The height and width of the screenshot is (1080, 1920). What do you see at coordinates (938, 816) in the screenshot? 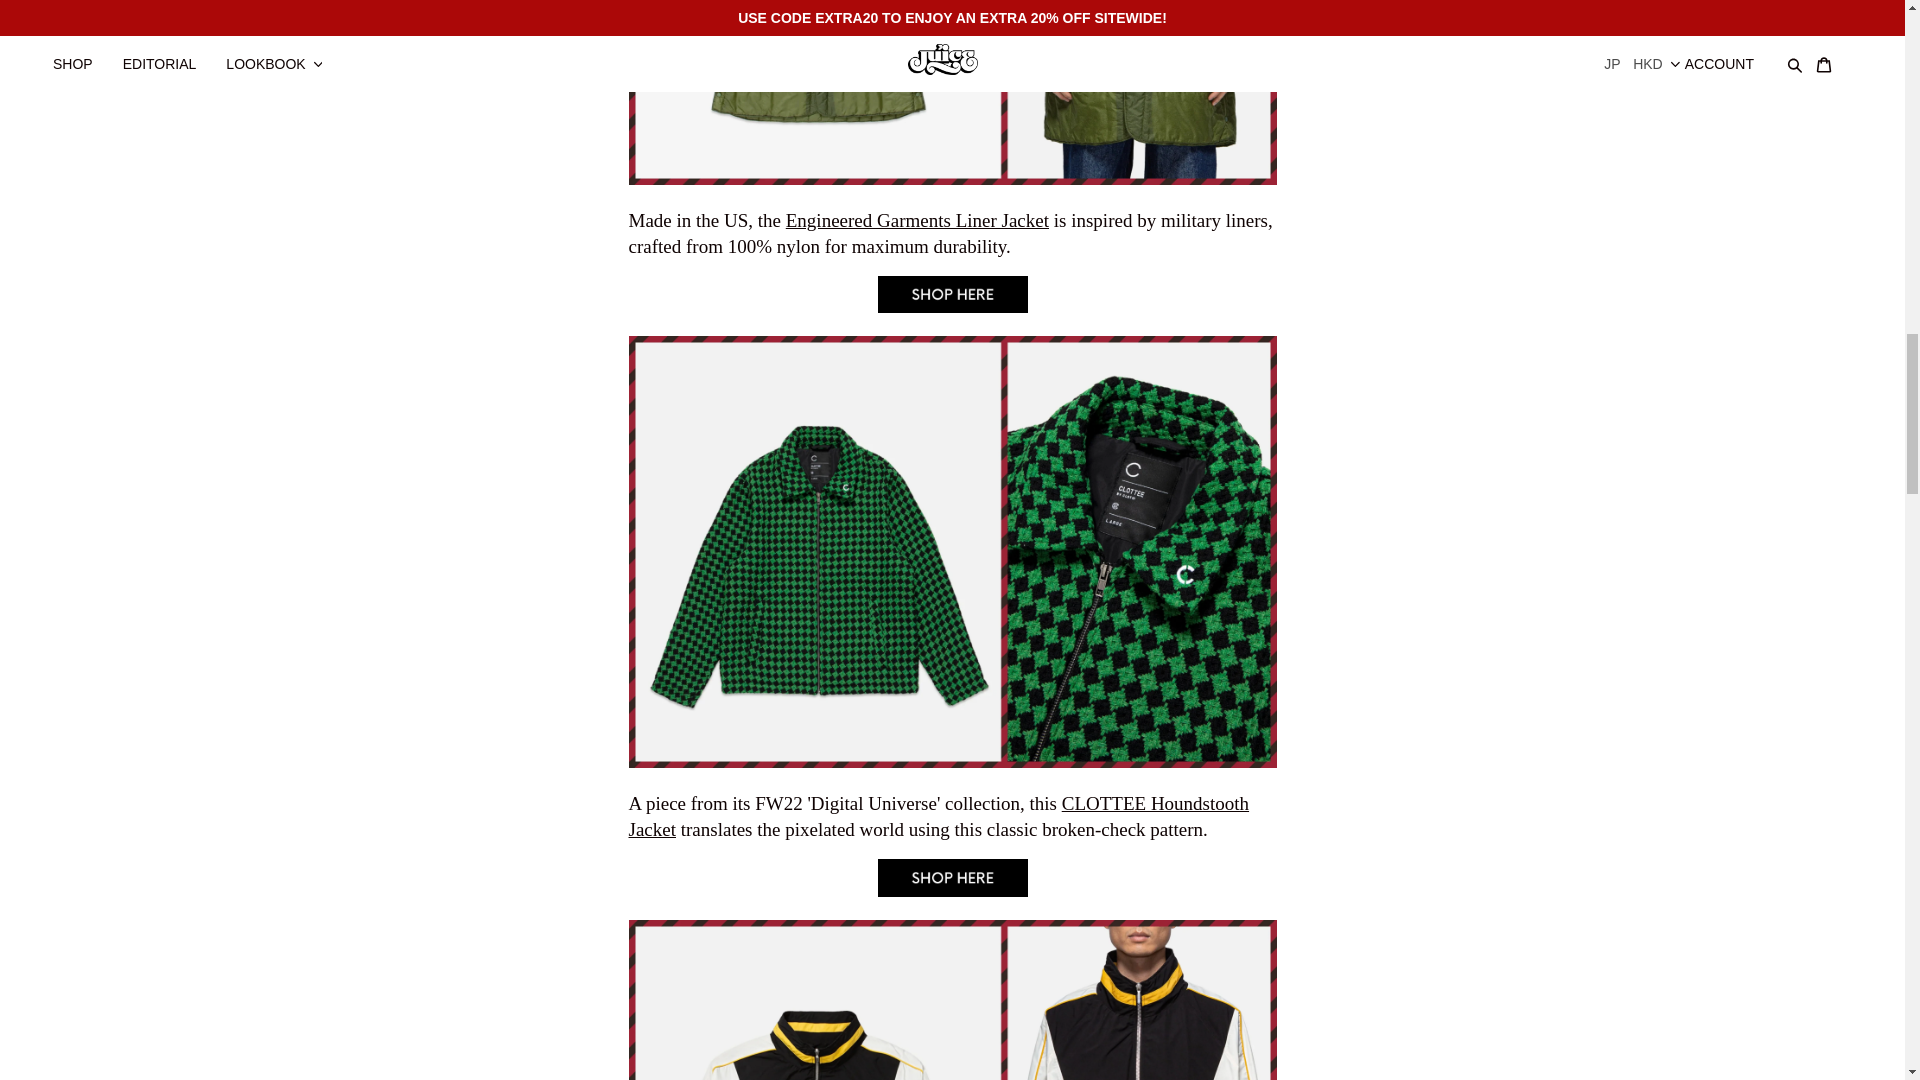
I see `CLOTTEE Houndstooth Jacket` at bounding box center [938, 816].